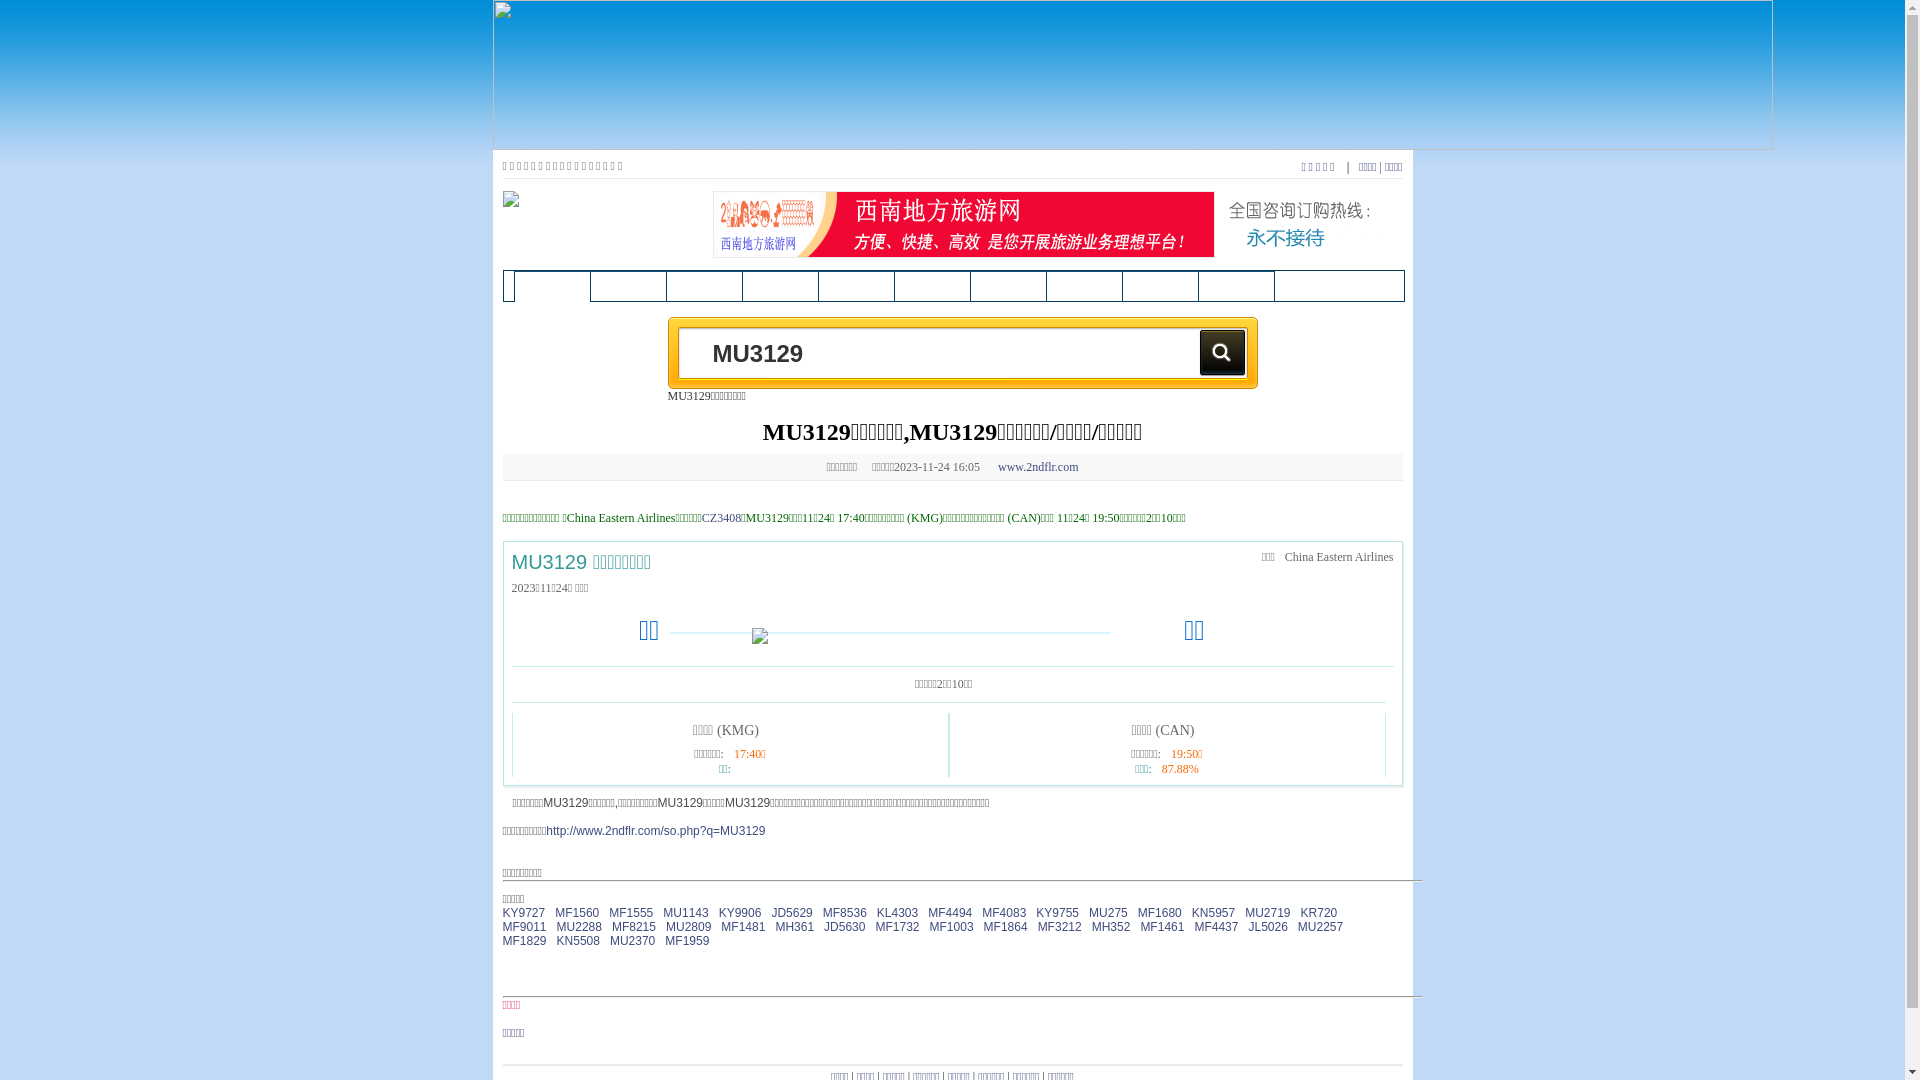 This screenshot has height=1080, width=1920. Describe the element at coordinates (656, 831) in the screenshot. I see `http://www.2ndflr.com/so.php?q=MU3129` at that location.